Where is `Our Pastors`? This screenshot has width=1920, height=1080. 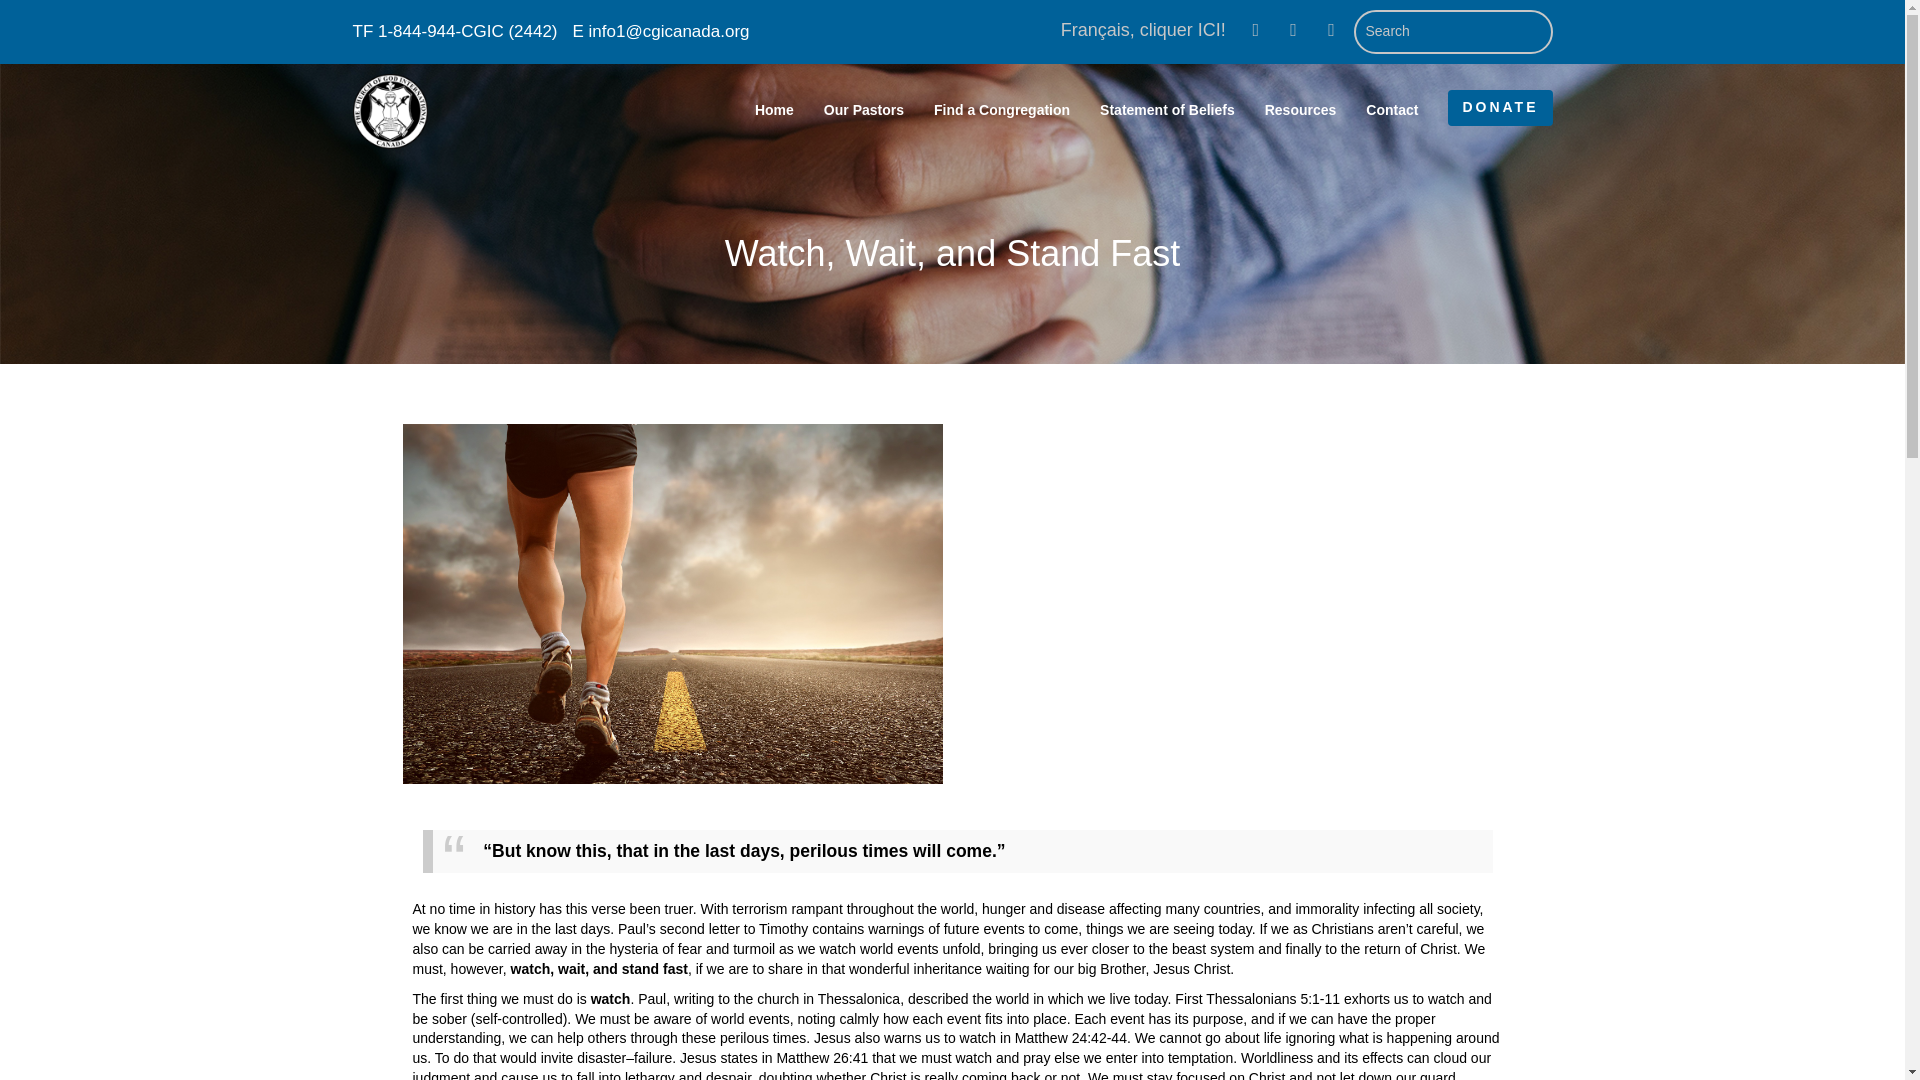 Our Pastors is located at coordinates (864, 112).